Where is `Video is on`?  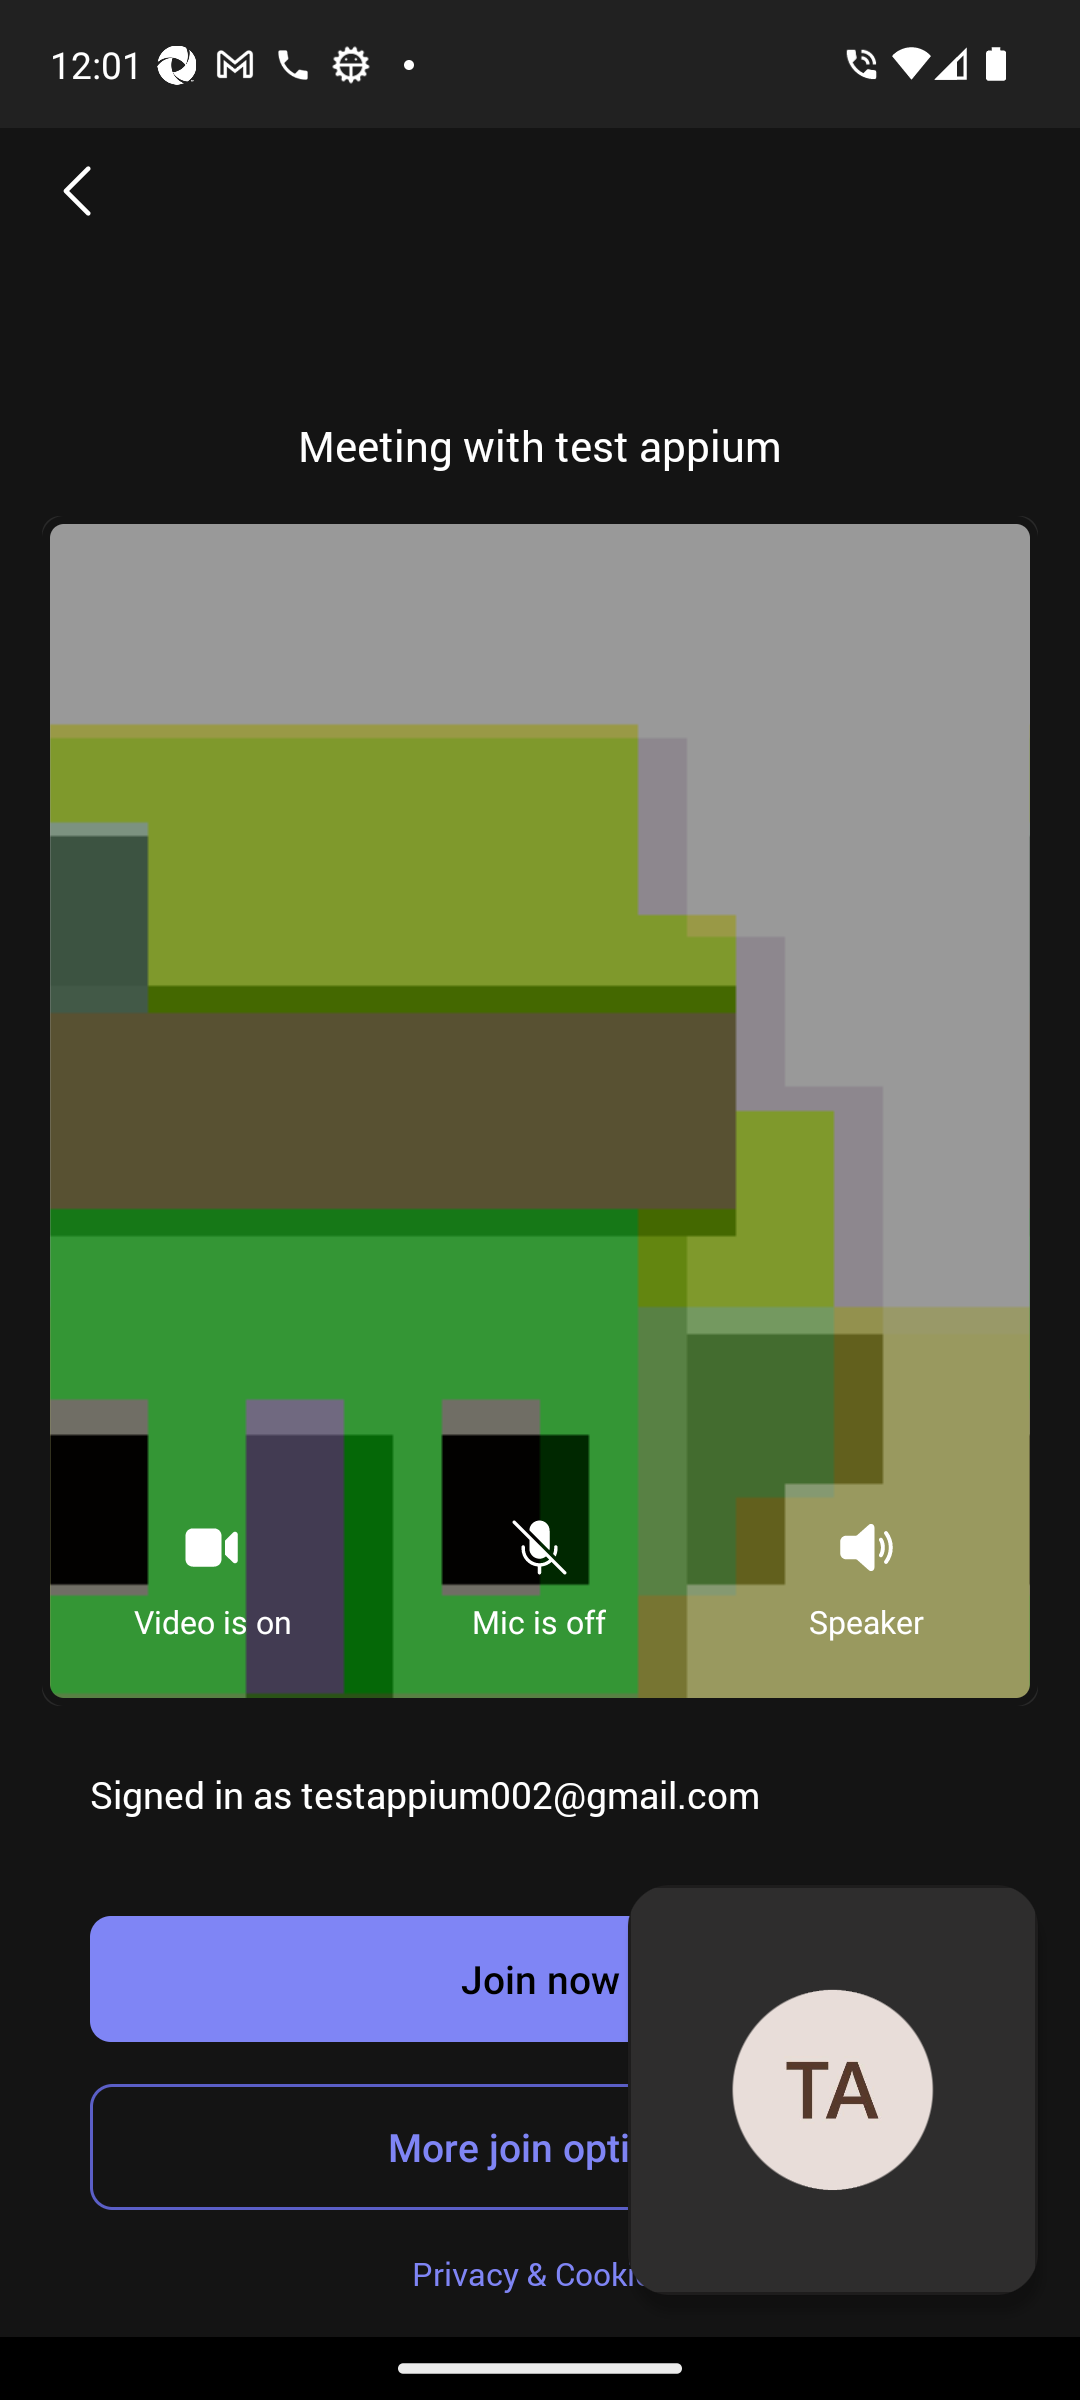 Video is on is located at coordinates (212, 1570).